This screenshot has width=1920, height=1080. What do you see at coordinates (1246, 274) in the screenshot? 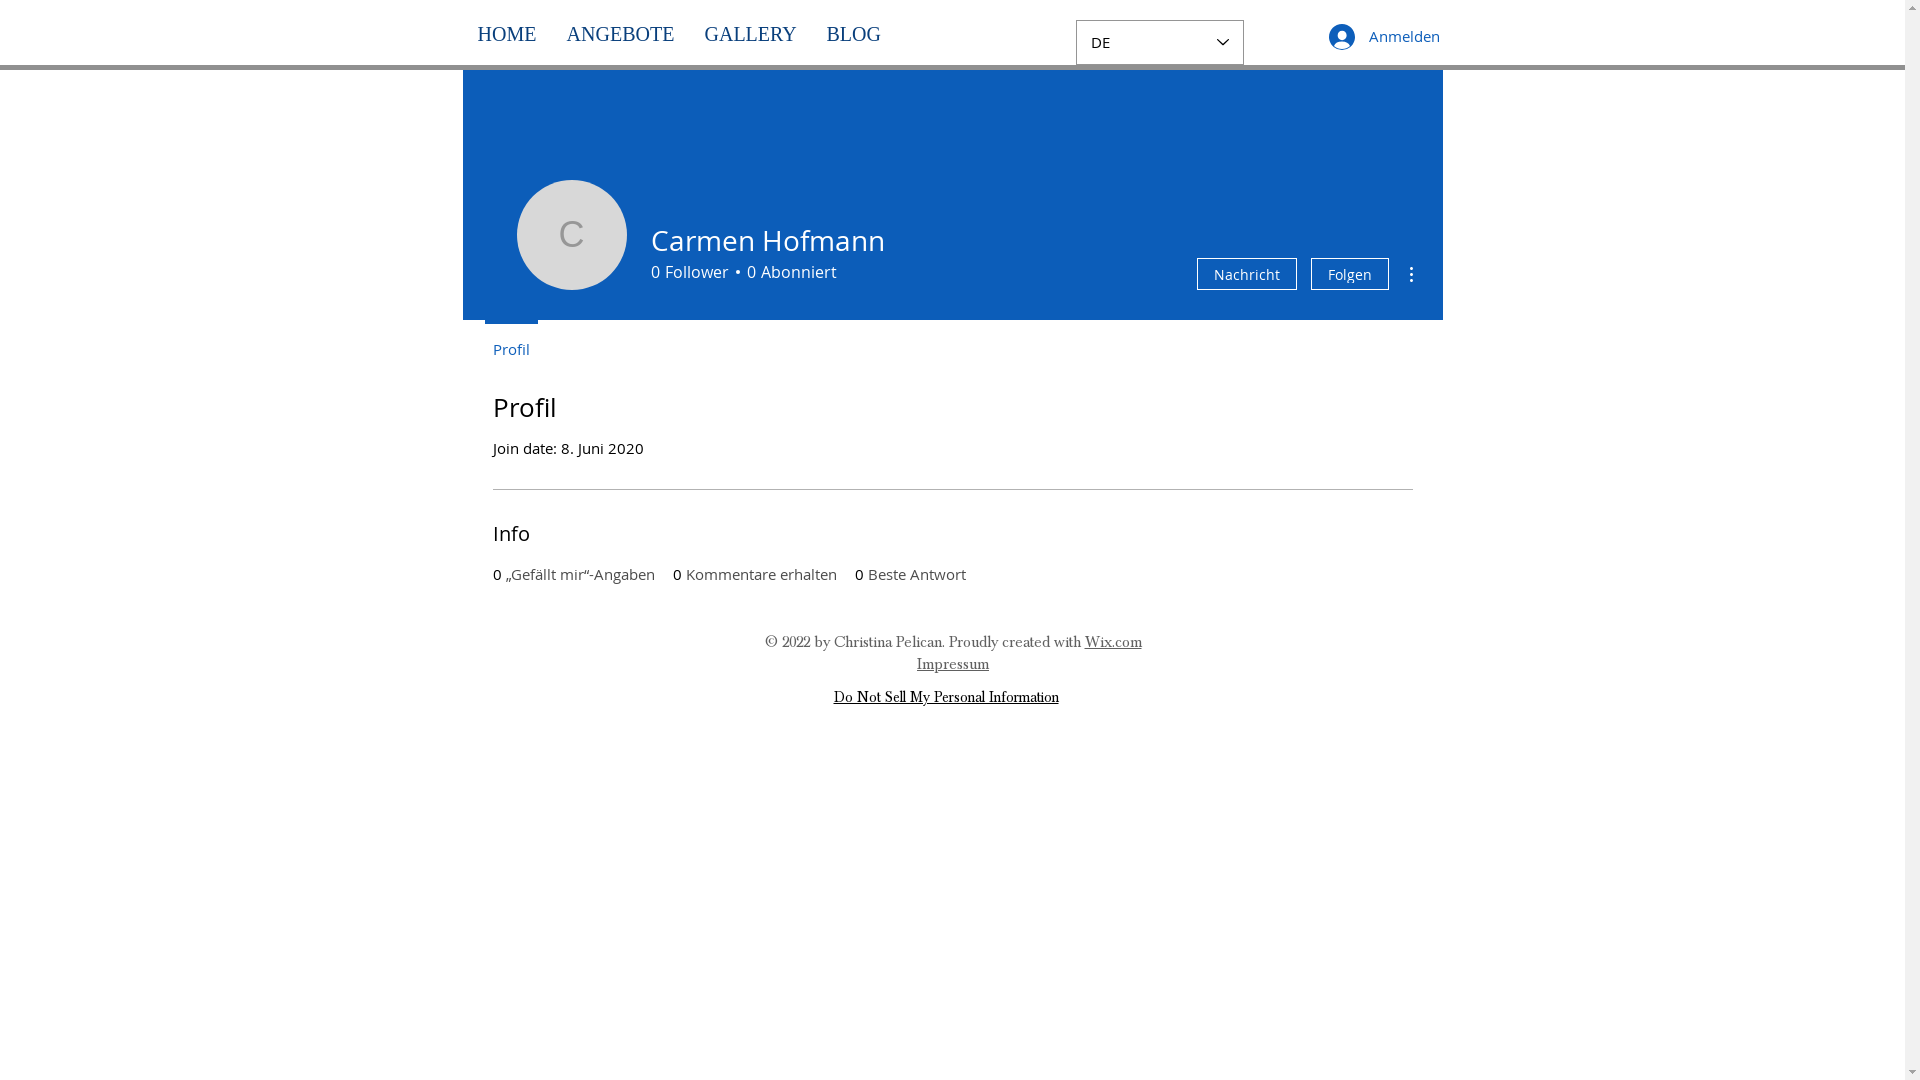
I see `Nachricht` at bounding box center [1246, 274].